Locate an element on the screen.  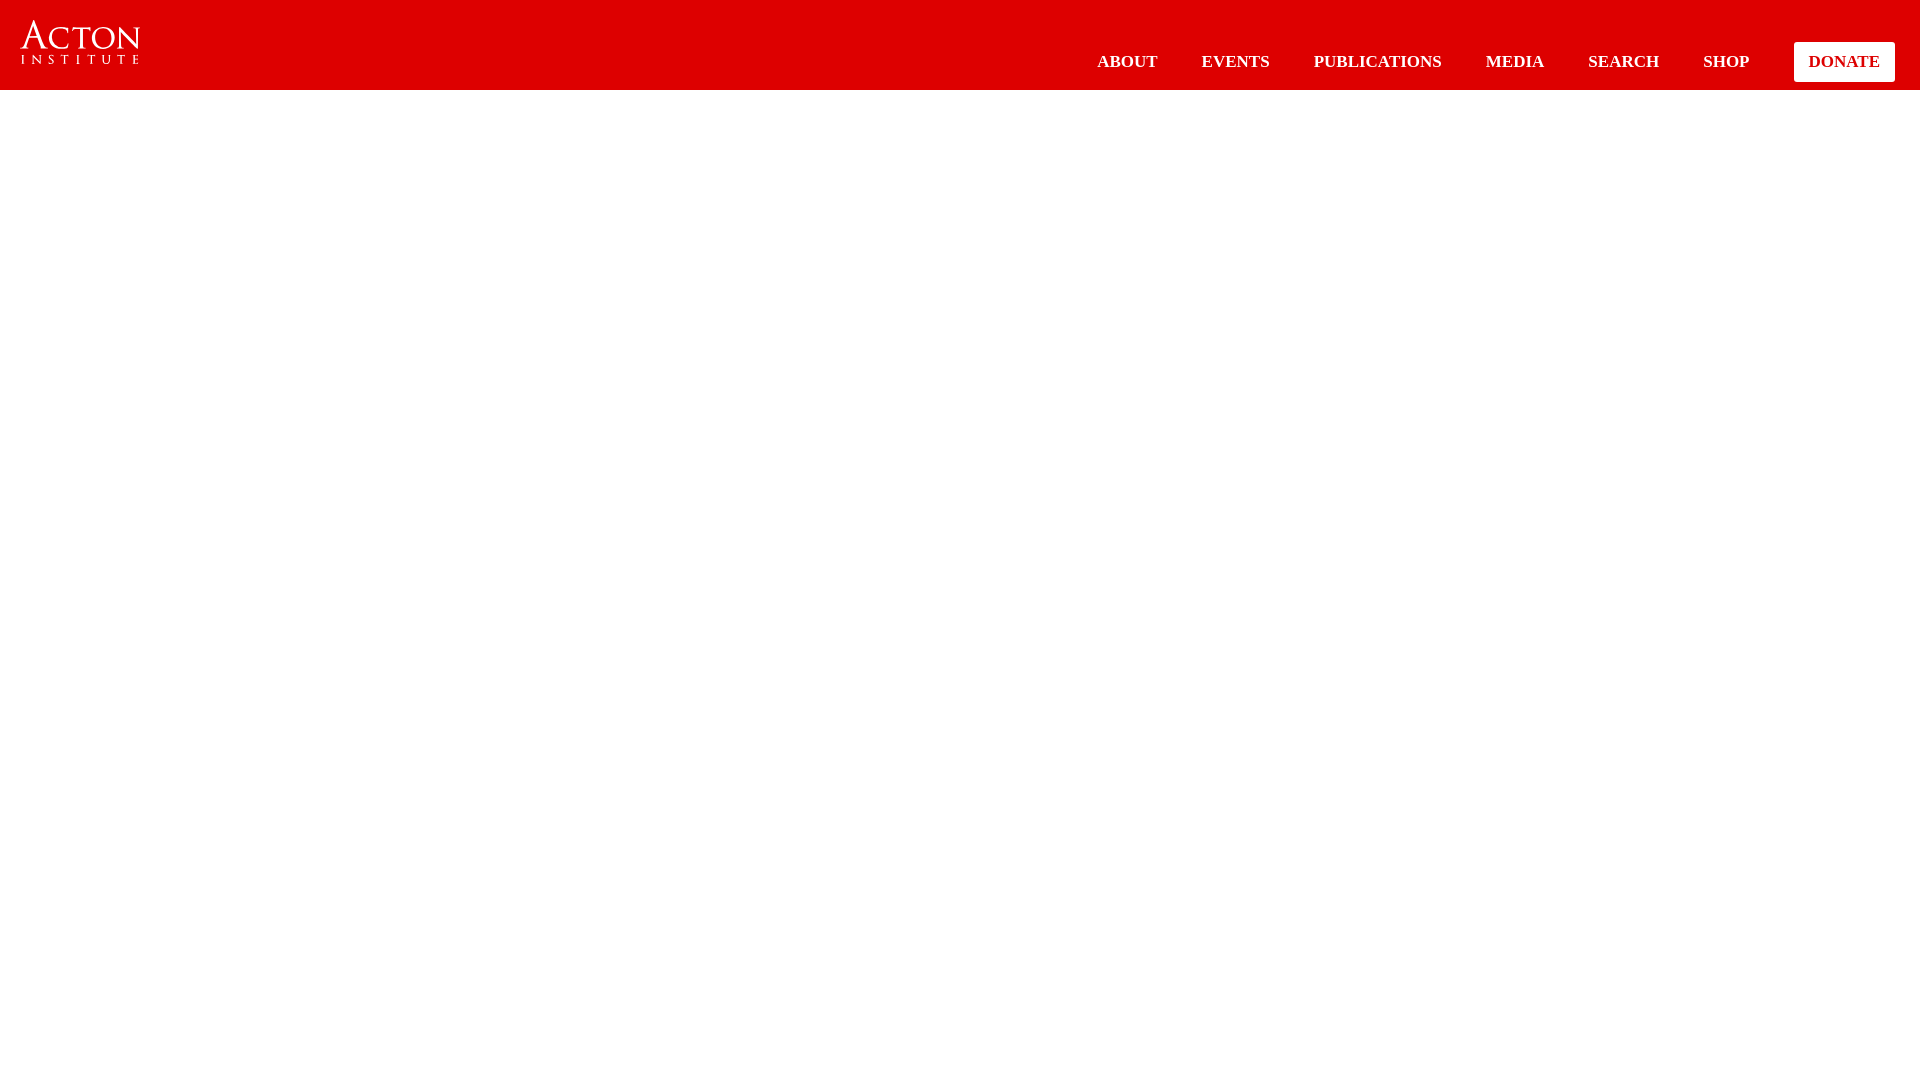
The Acton Institute is located at coordinates (80, 42).